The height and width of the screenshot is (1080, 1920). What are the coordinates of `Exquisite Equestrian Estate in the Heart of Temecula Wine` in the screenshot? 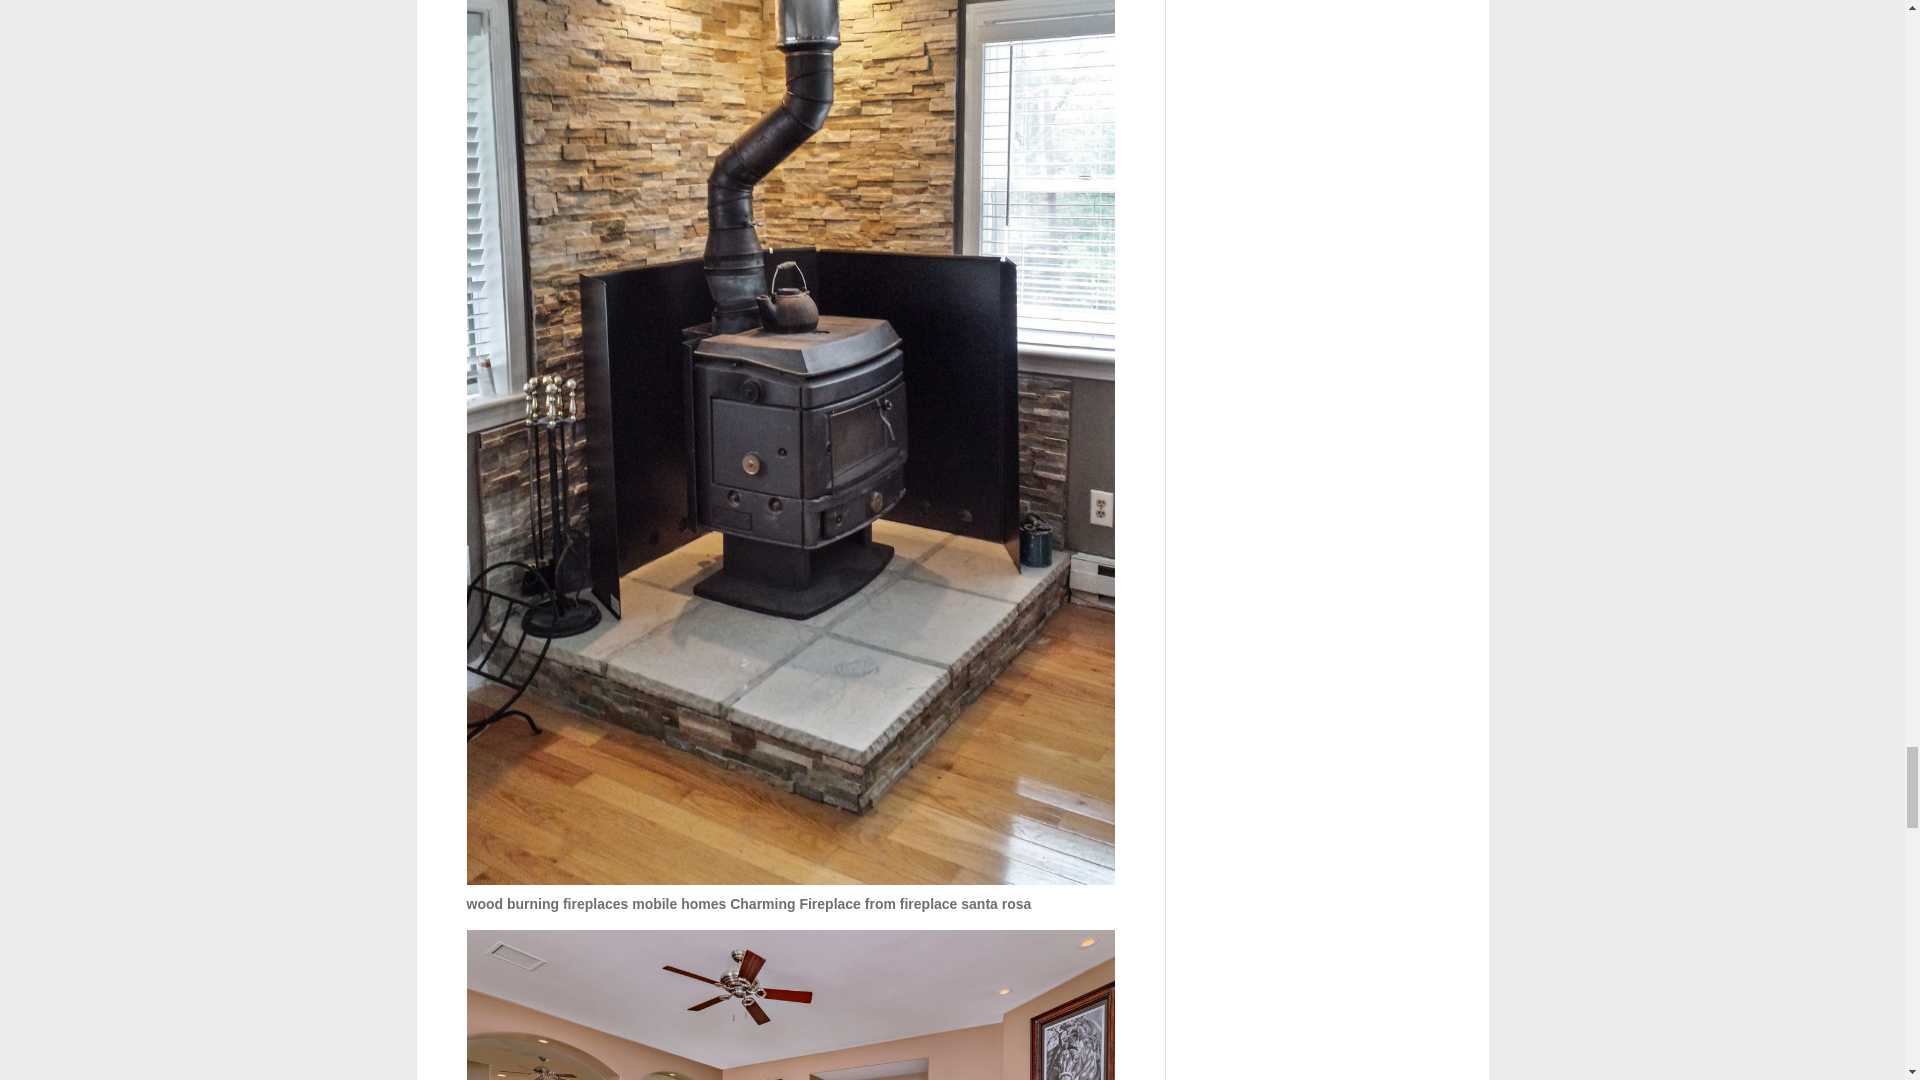 It's located at (790, 1004).